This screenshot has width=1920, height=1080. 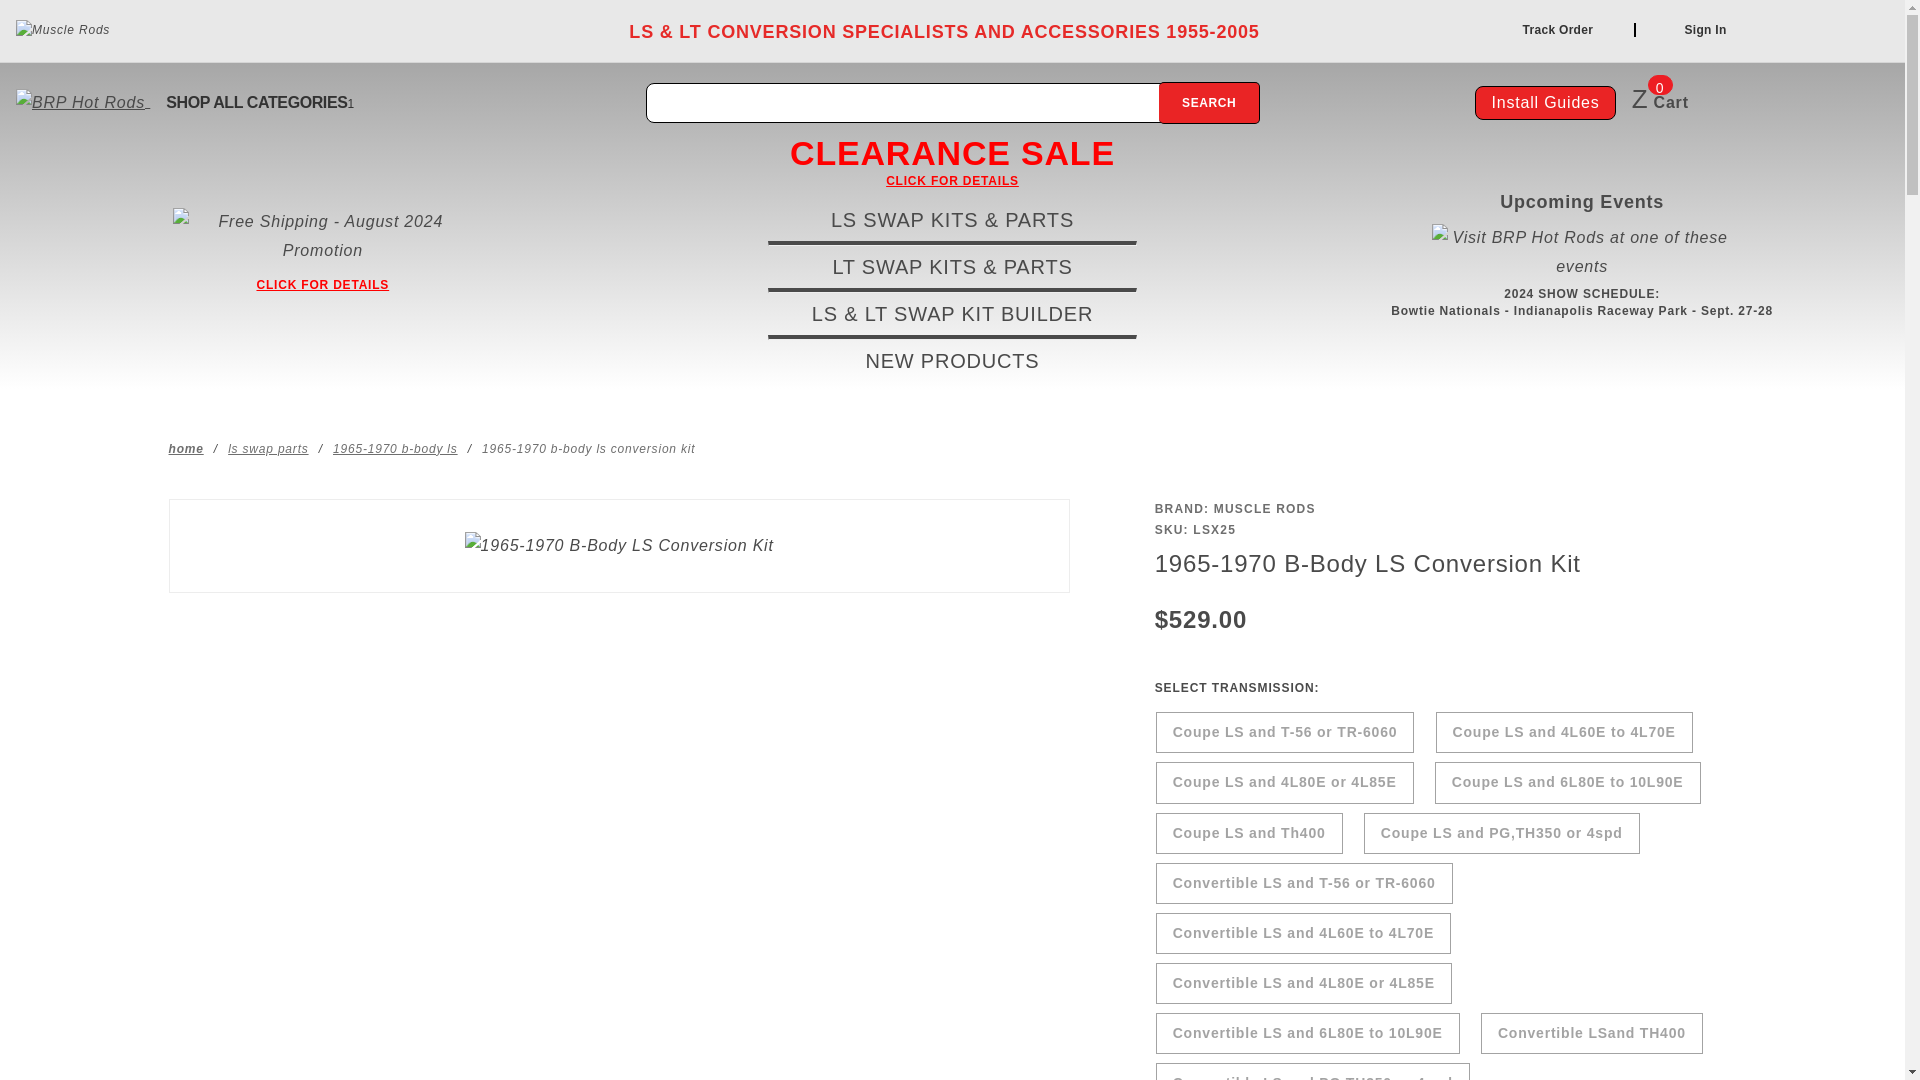 I want to click on 1965-1970 B-Body LS Conversion Kit, so click(x=618, y=546).